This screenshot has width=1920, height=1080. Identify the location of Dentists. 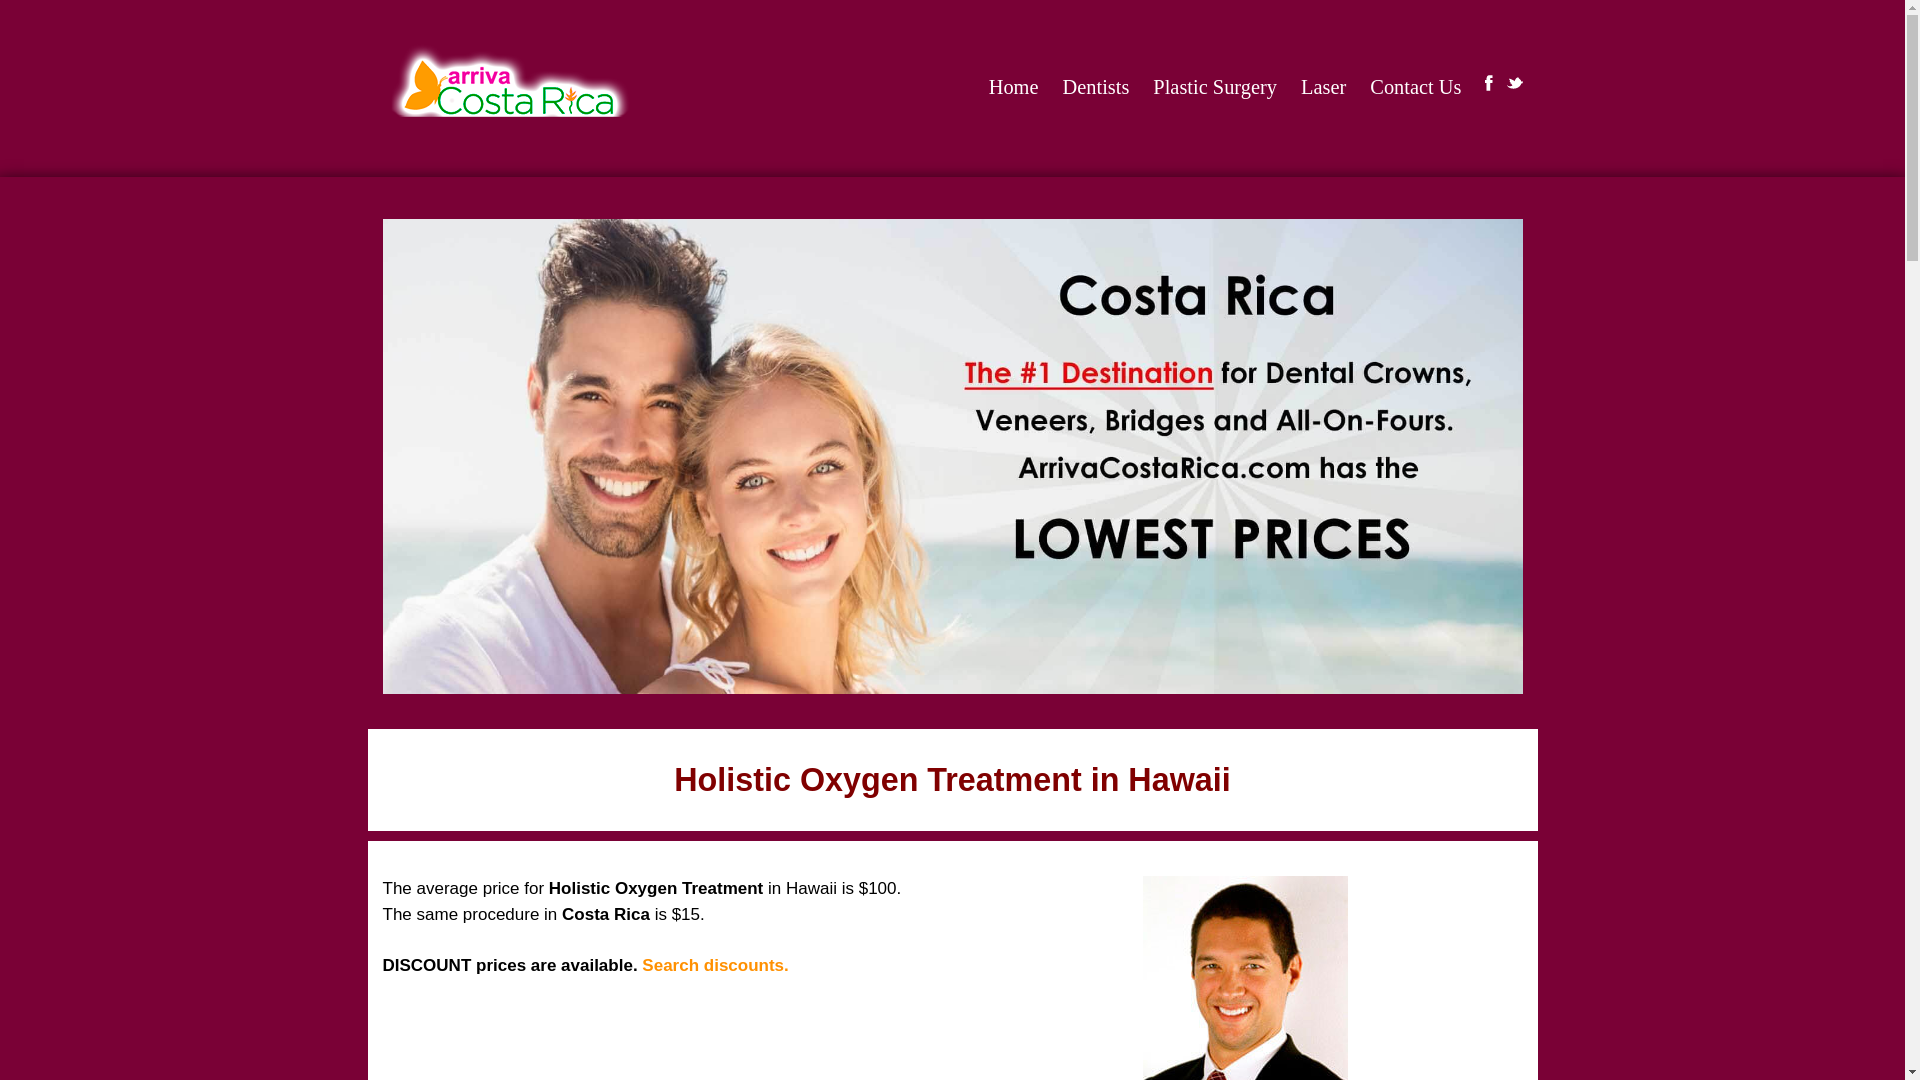
(1096, 87).